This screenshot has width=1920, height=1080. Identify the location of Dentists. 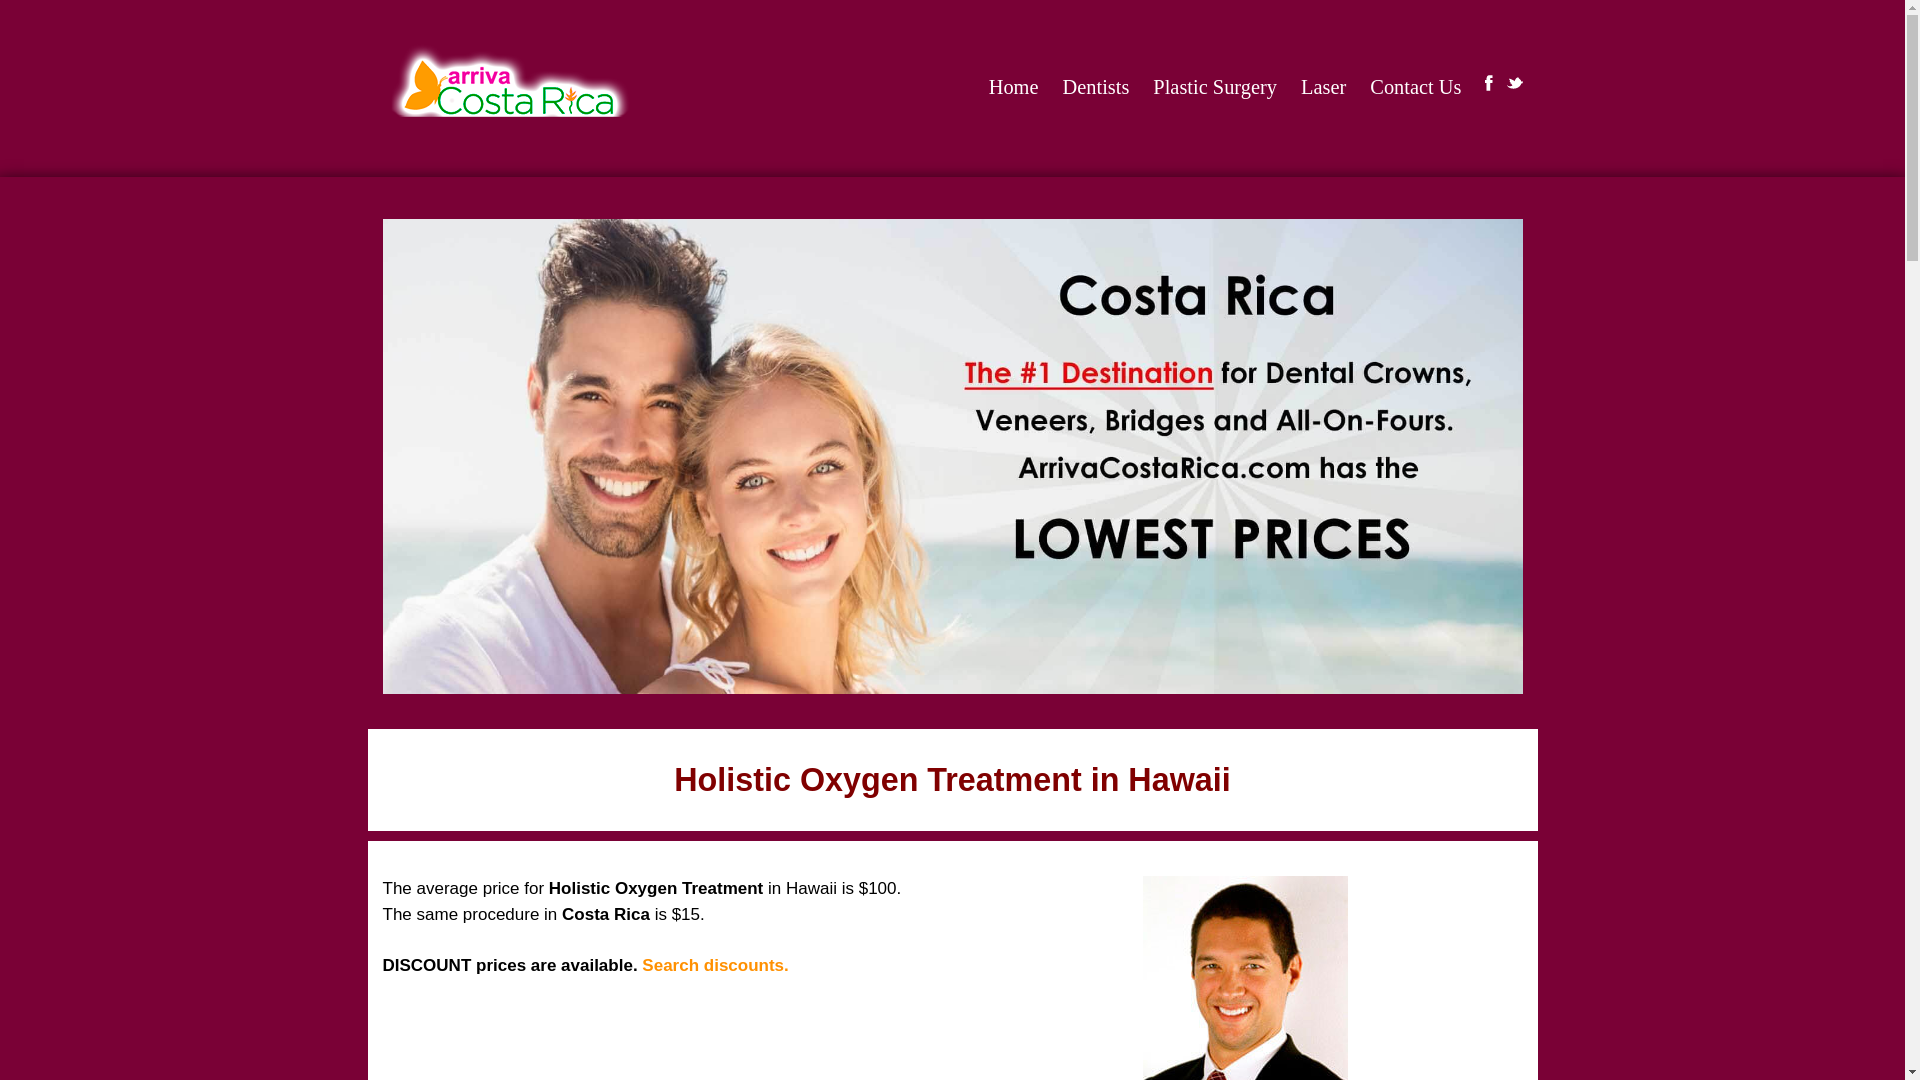
(1096, 87).